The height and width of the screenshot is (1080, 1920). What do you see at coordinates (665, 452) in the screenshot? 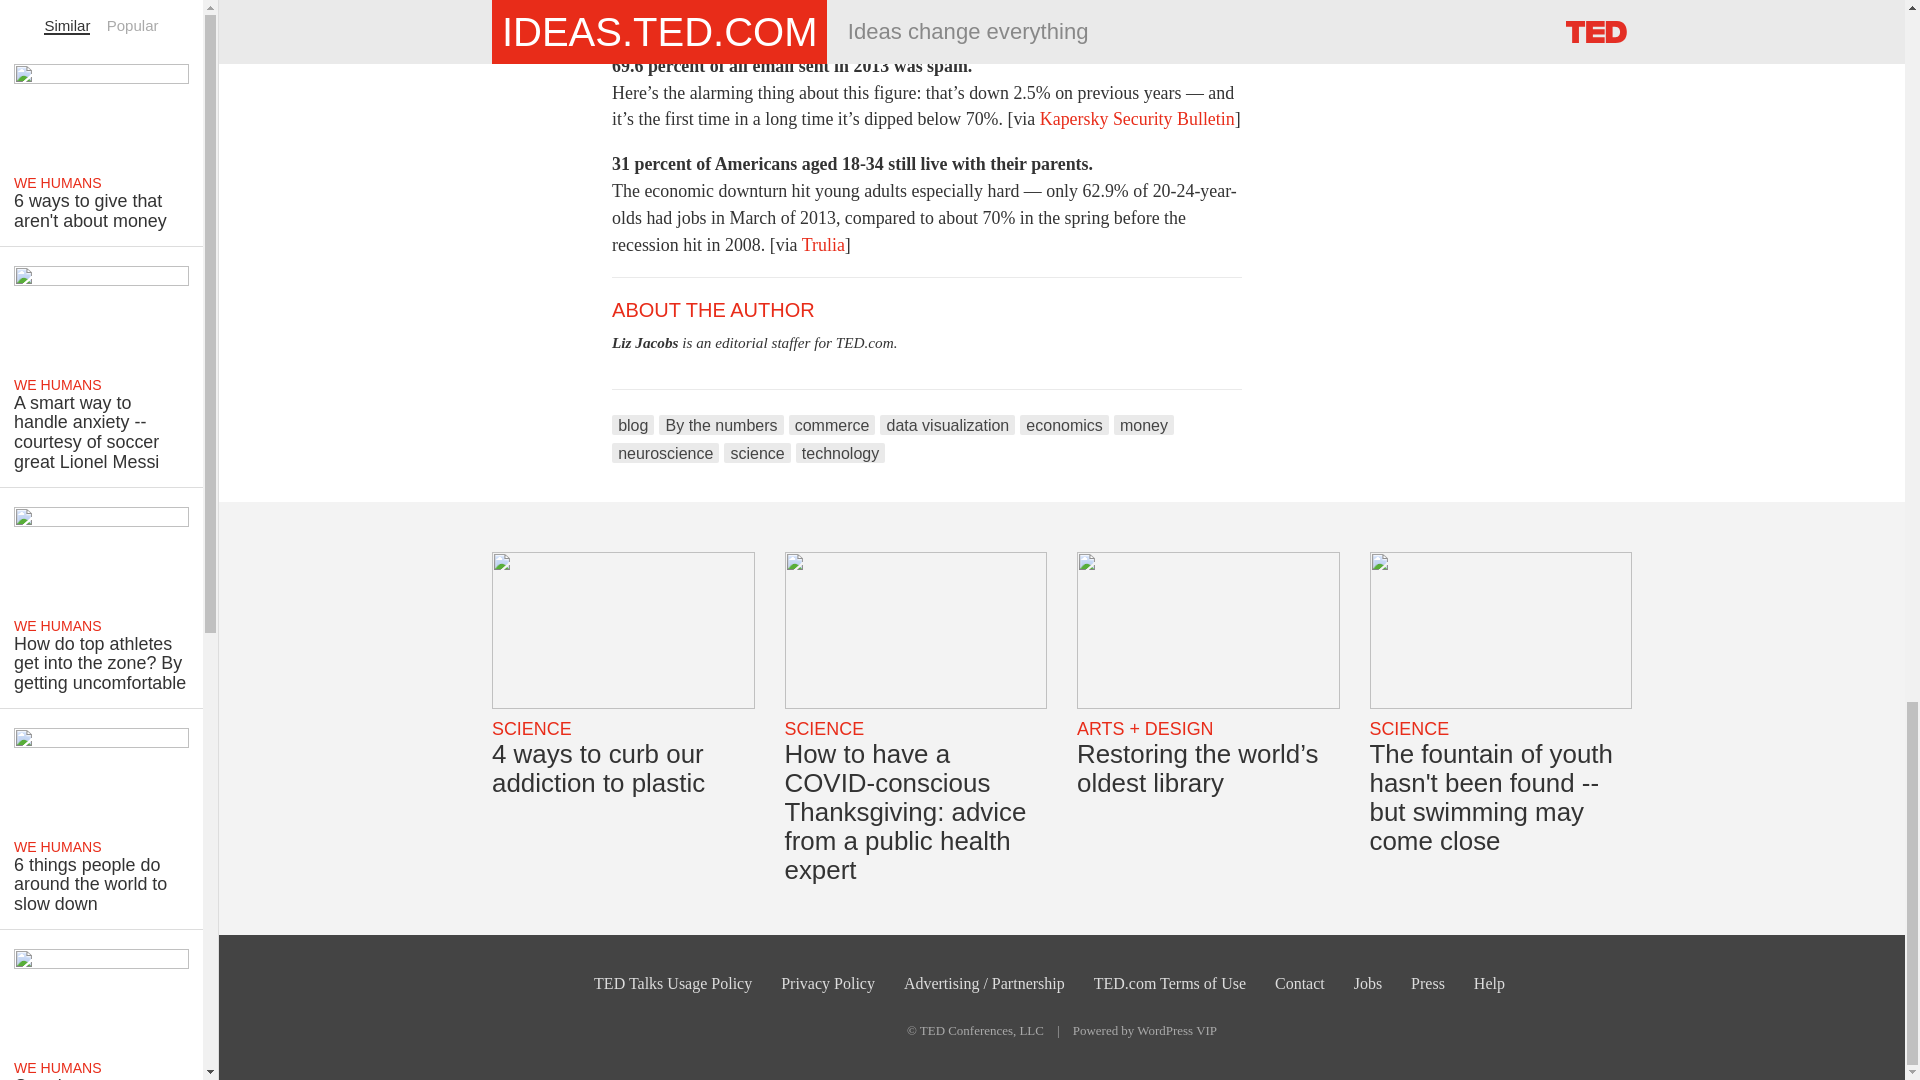
I see `neuroscience` at bounding box center [665, 452].